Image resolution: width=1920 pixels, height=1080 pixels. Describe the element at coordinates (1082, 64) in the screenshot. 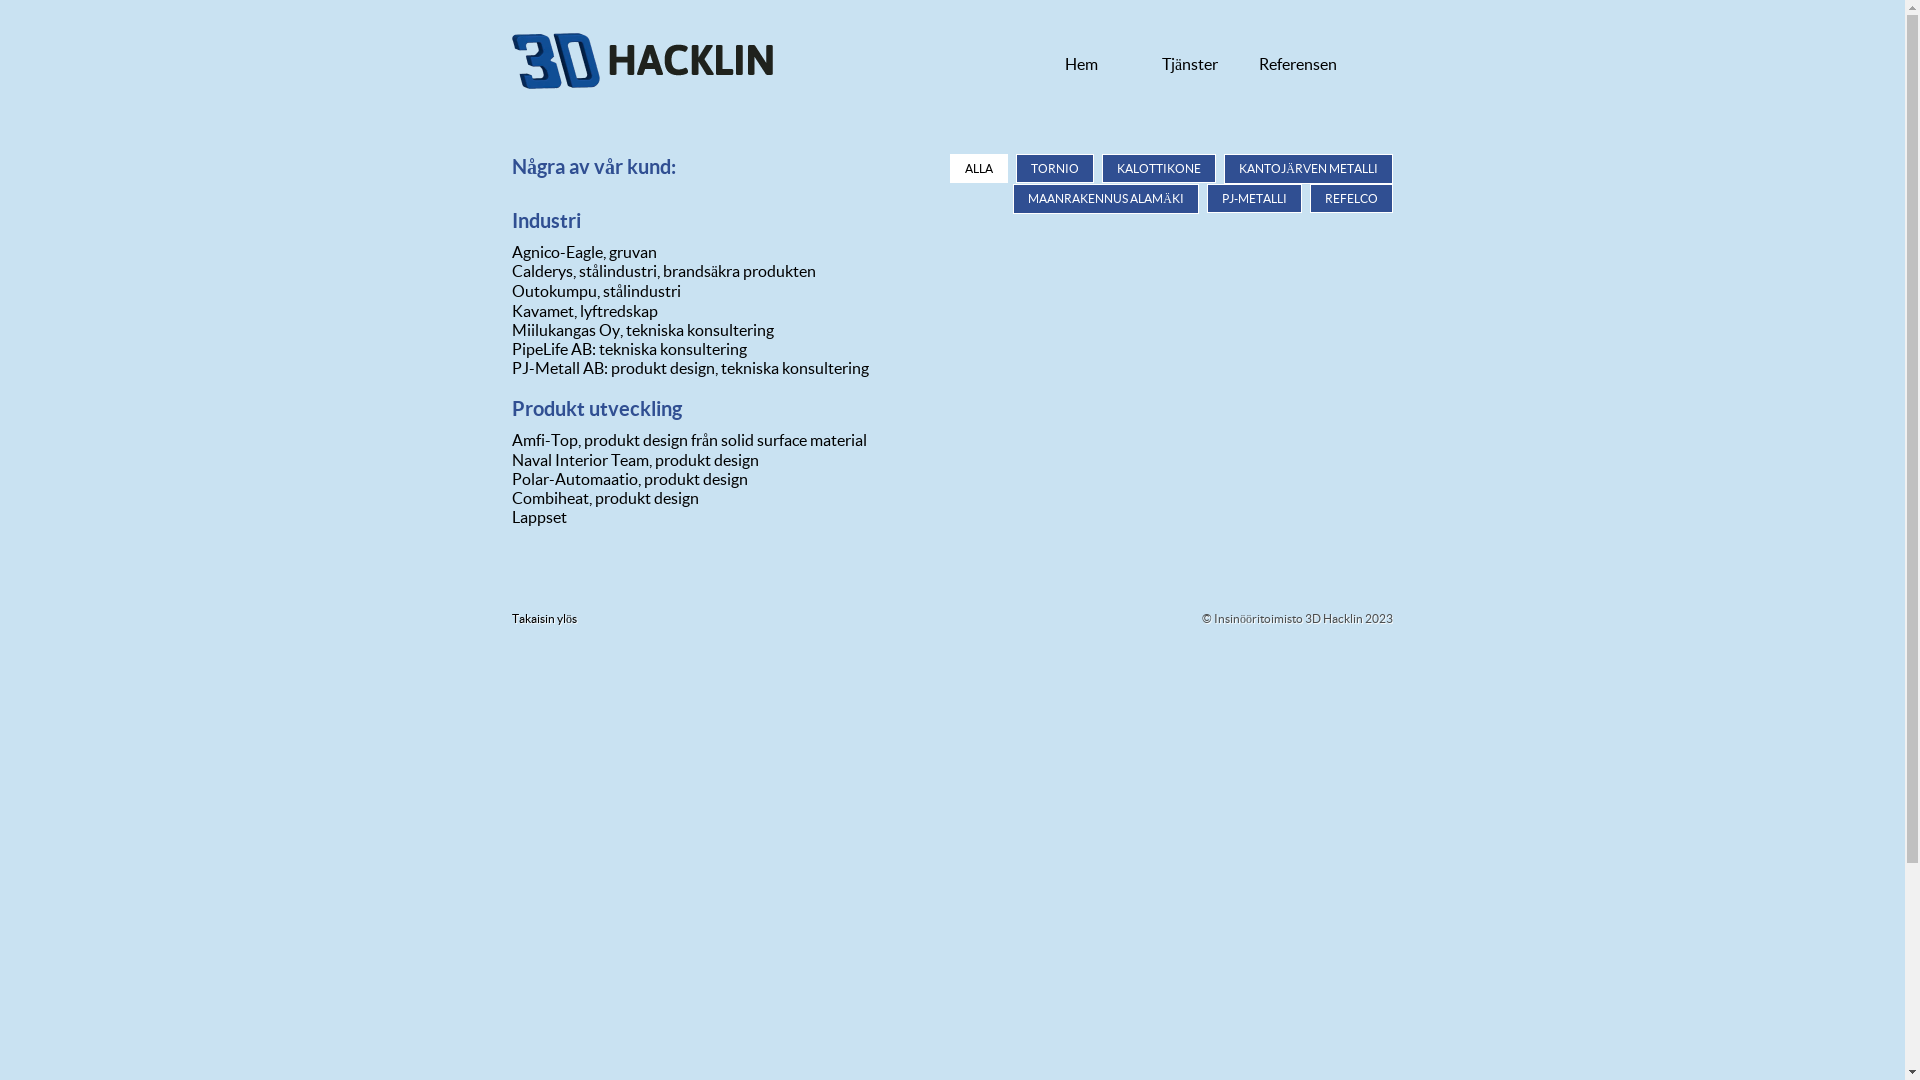

I see `Hem` at that location.